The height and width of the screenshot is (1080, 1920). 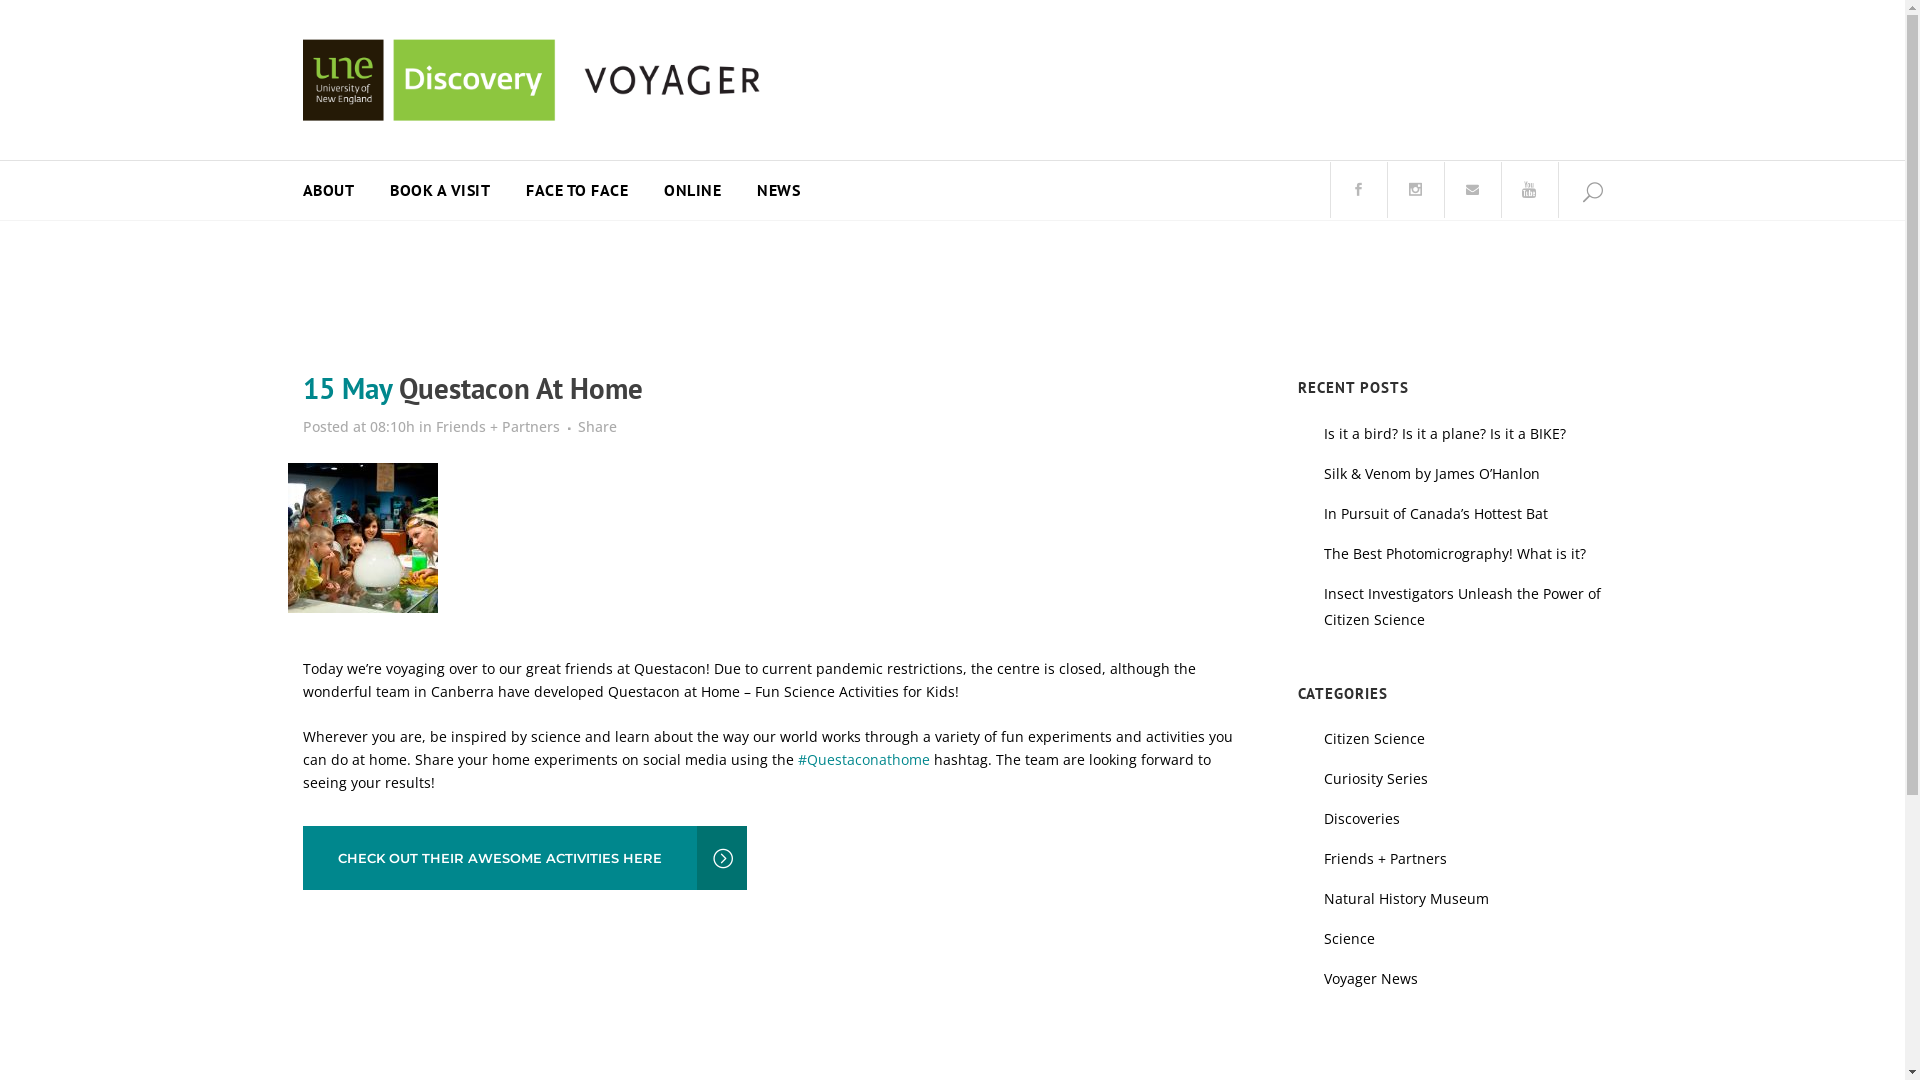 I want to click on Friends + Partners, so click(x=498, y=426).